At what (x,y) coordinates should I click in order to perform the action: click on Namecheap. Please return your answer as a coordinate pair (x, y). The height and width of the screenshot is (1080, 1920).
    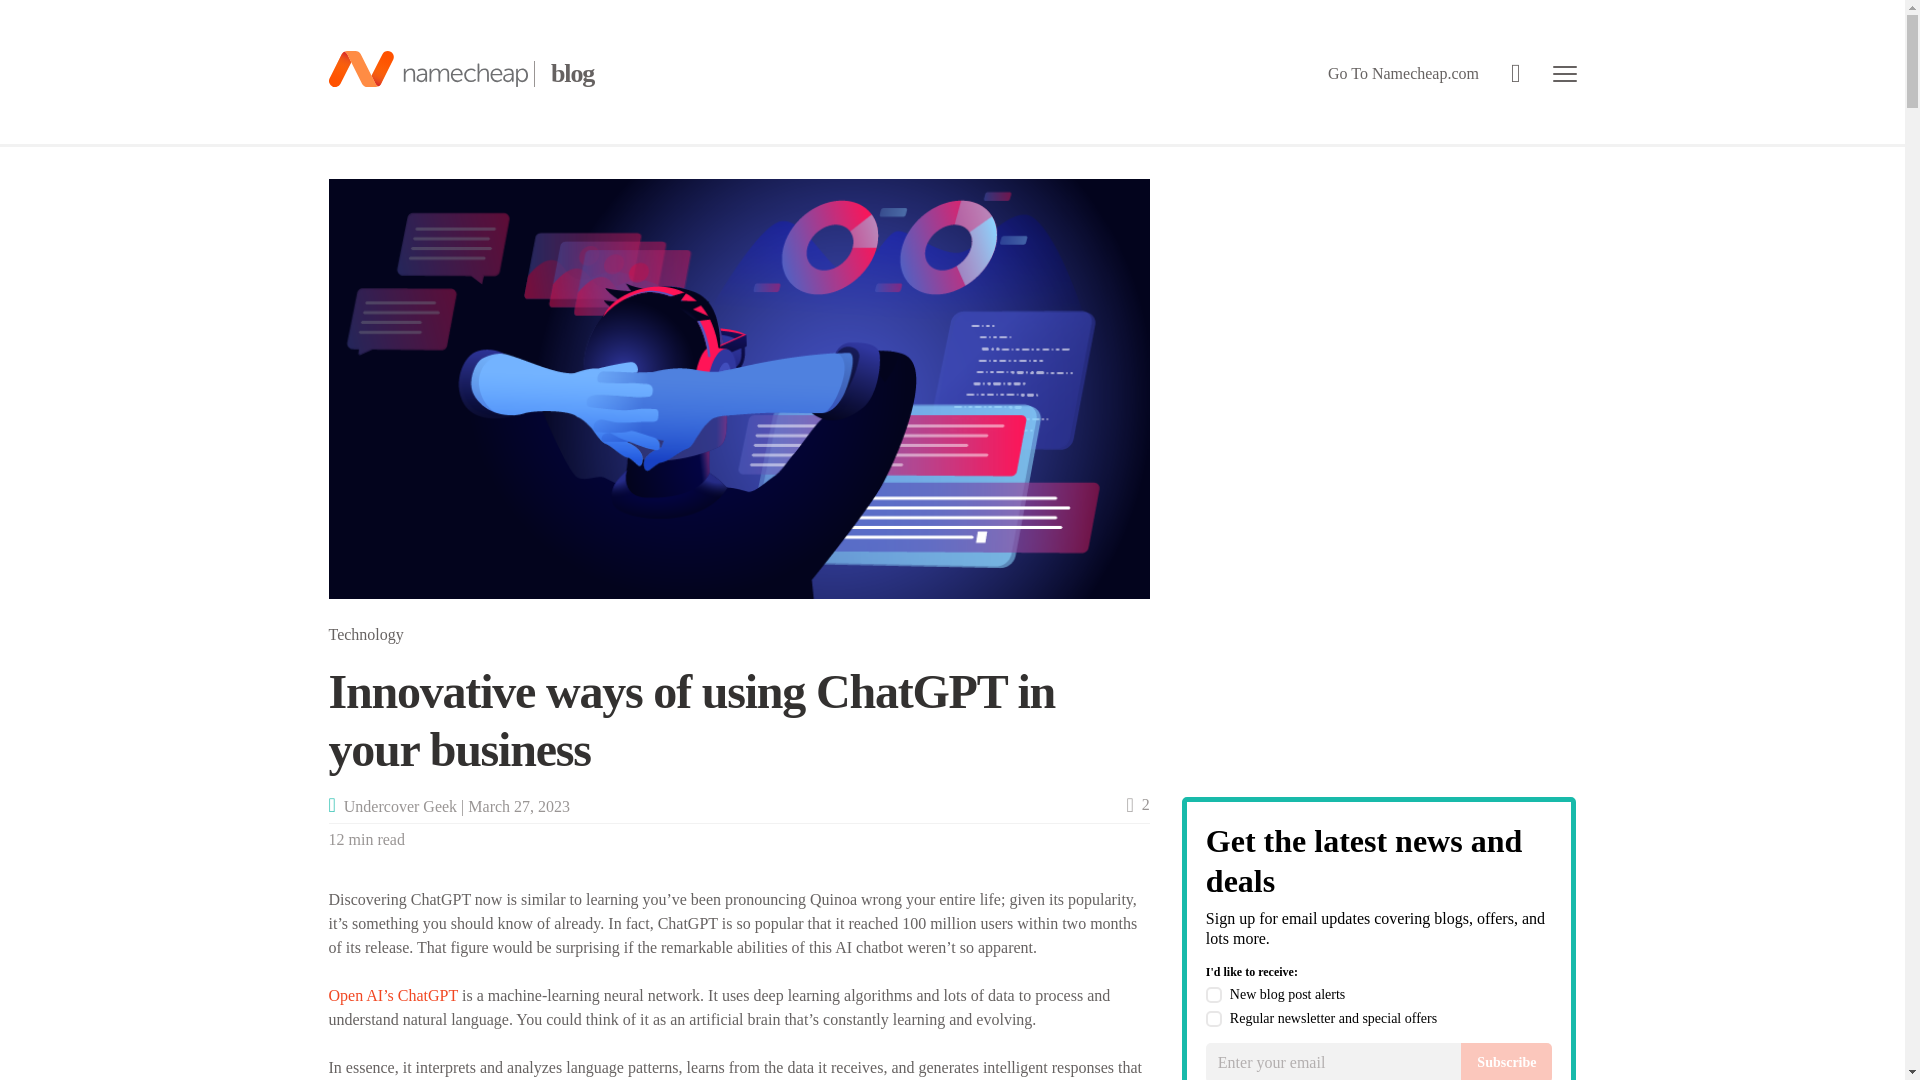
    Looking at the image, I should click on (460, 73).